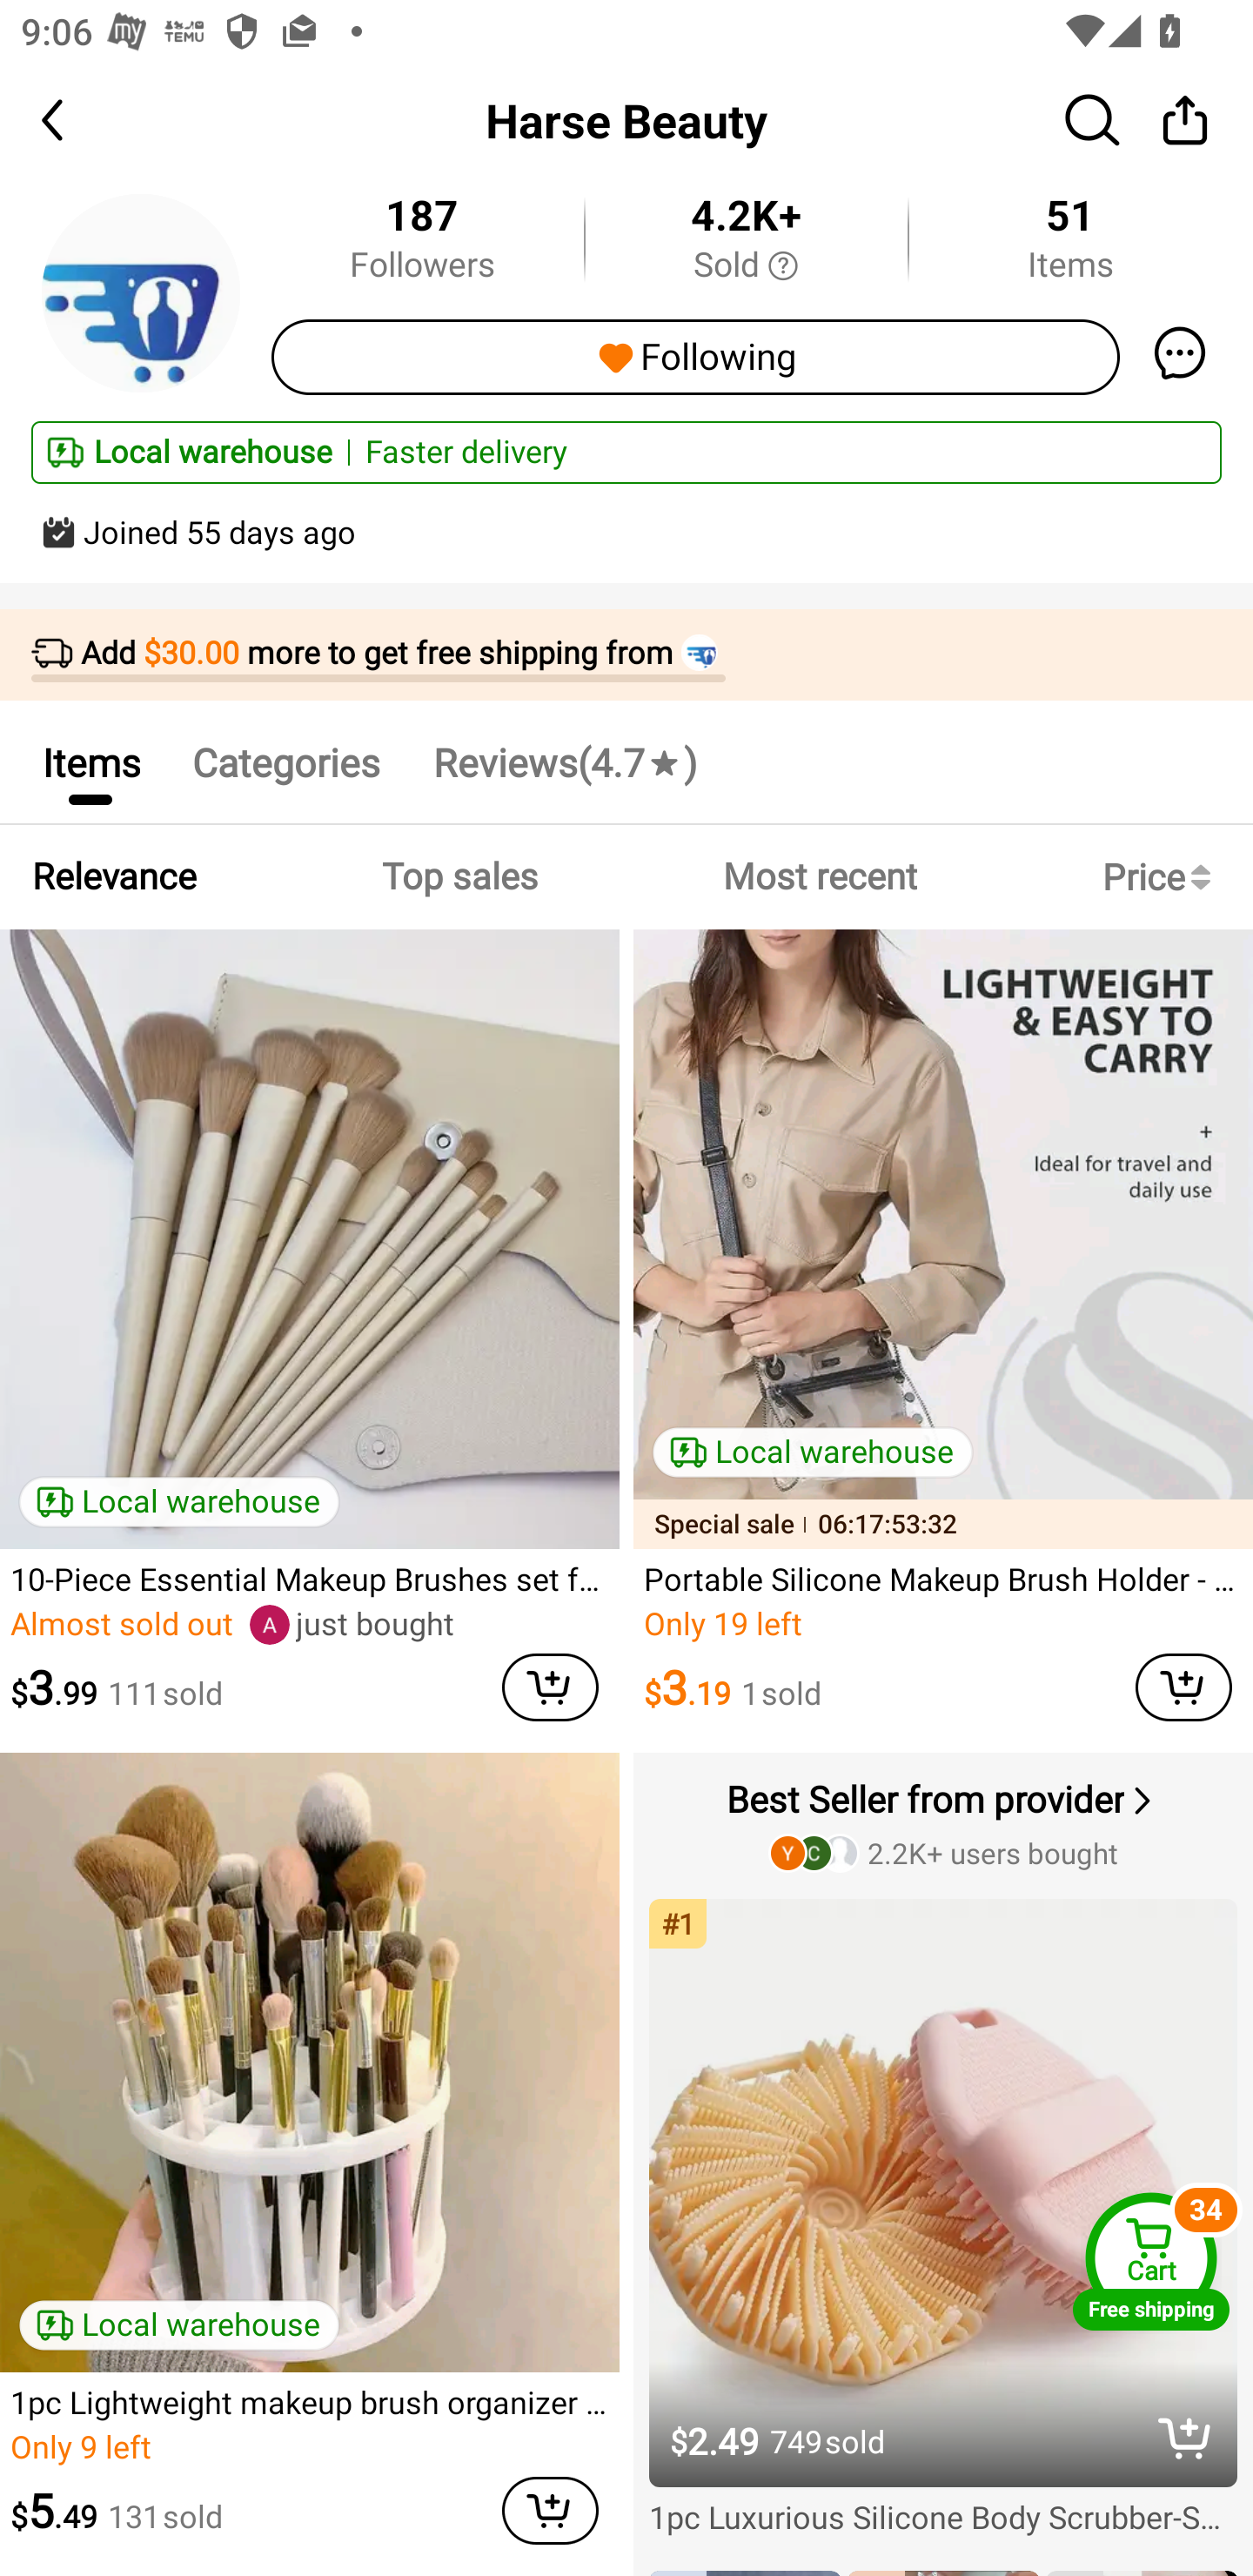 This screenshot has width=1253, height=2576. I want to click on Sold, so click(746, 266).